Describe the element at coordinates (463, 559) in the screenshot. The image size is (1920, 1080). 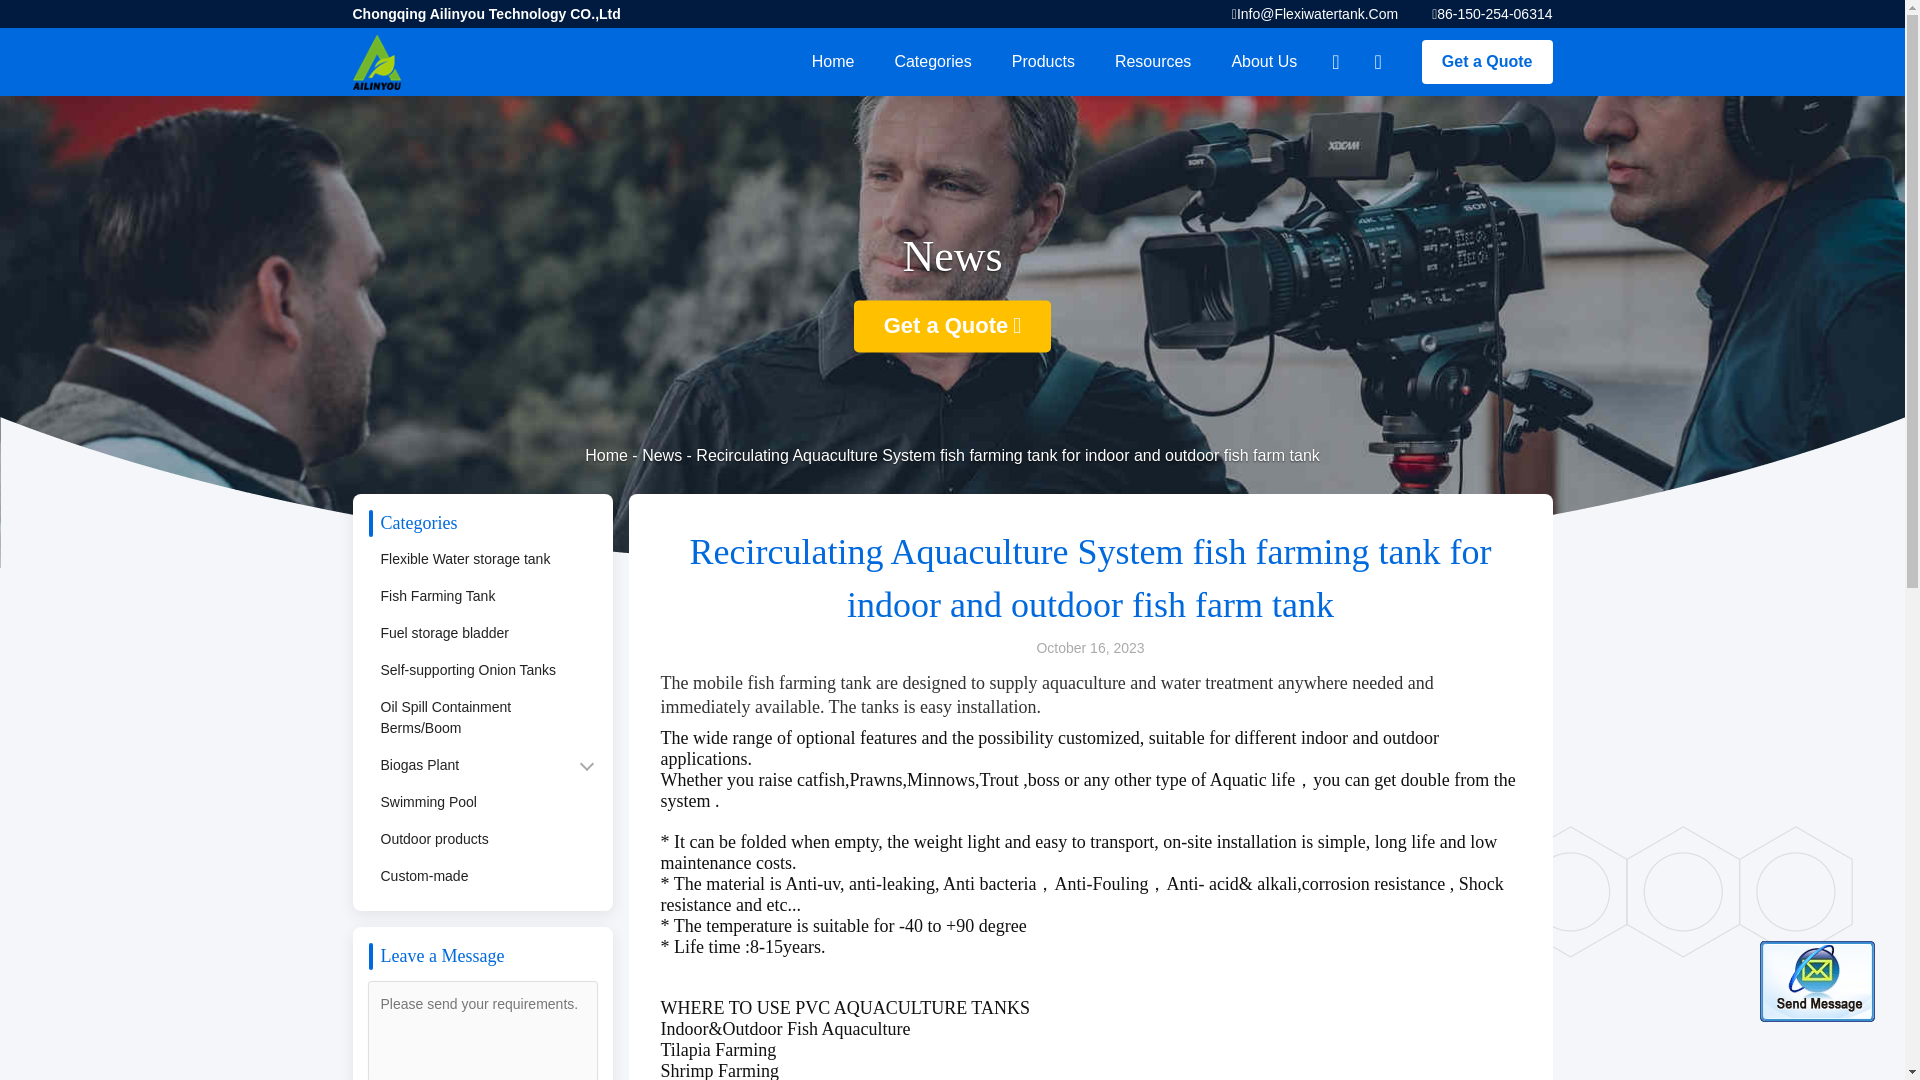
I see `Flexible Water storage tank` at that location.